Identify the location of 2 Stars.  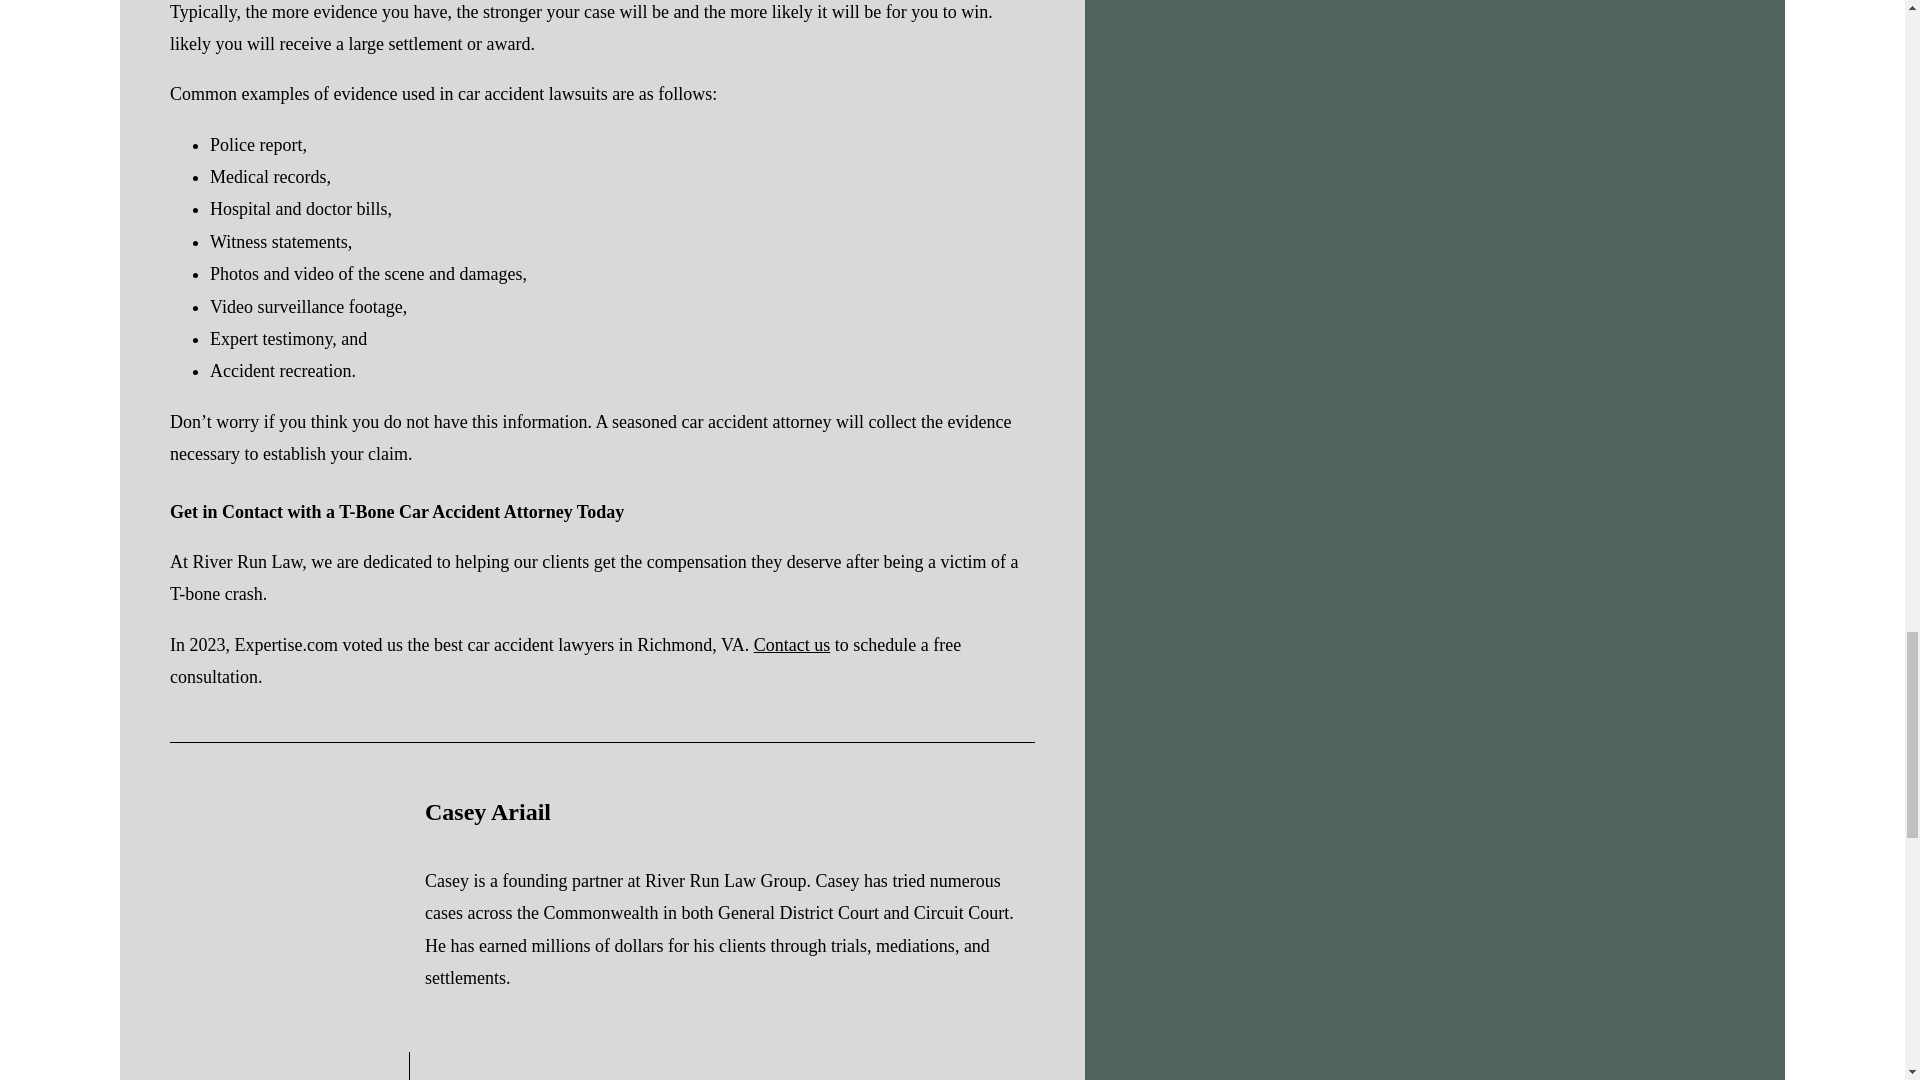
(364, 1076).